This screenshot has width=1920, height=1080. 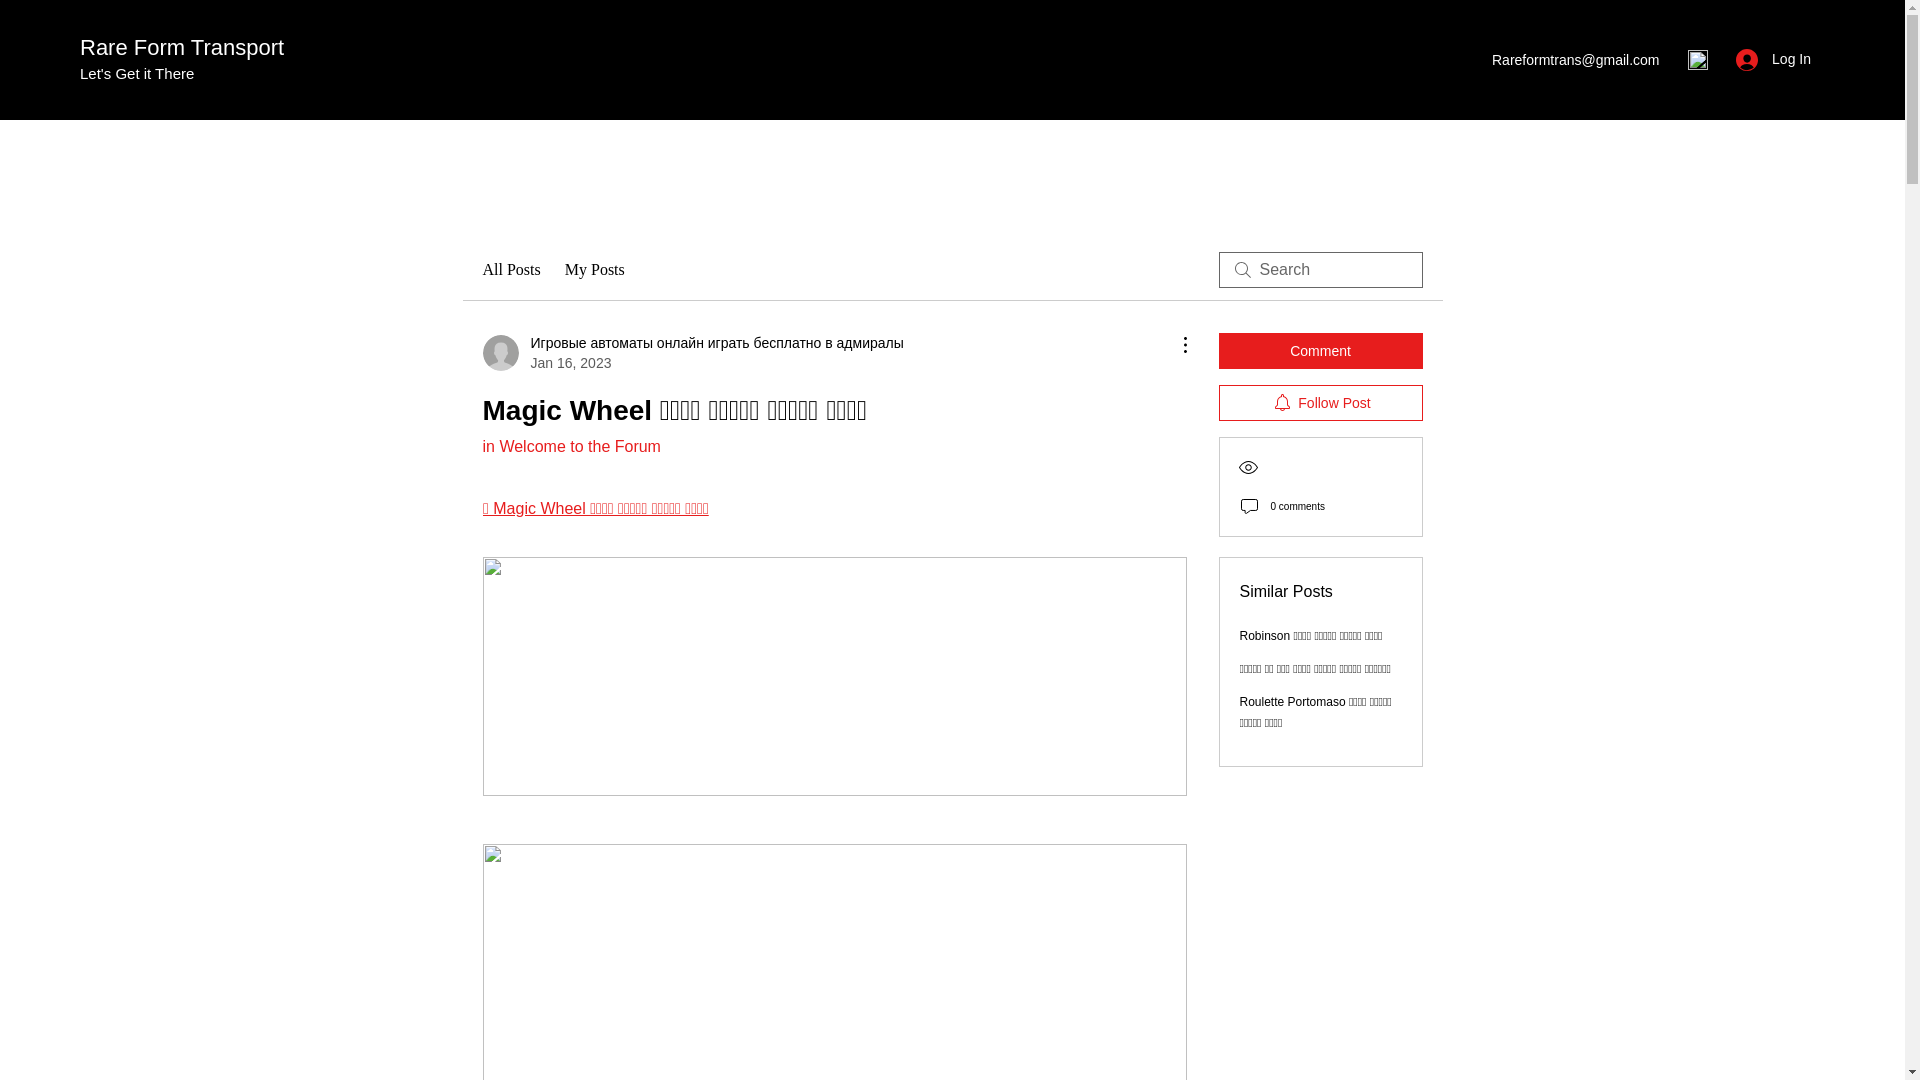 What do you see at coordinates (1320, 402) in the screenshot?
I see `Follow Post` at bounding box center [1320, 402].